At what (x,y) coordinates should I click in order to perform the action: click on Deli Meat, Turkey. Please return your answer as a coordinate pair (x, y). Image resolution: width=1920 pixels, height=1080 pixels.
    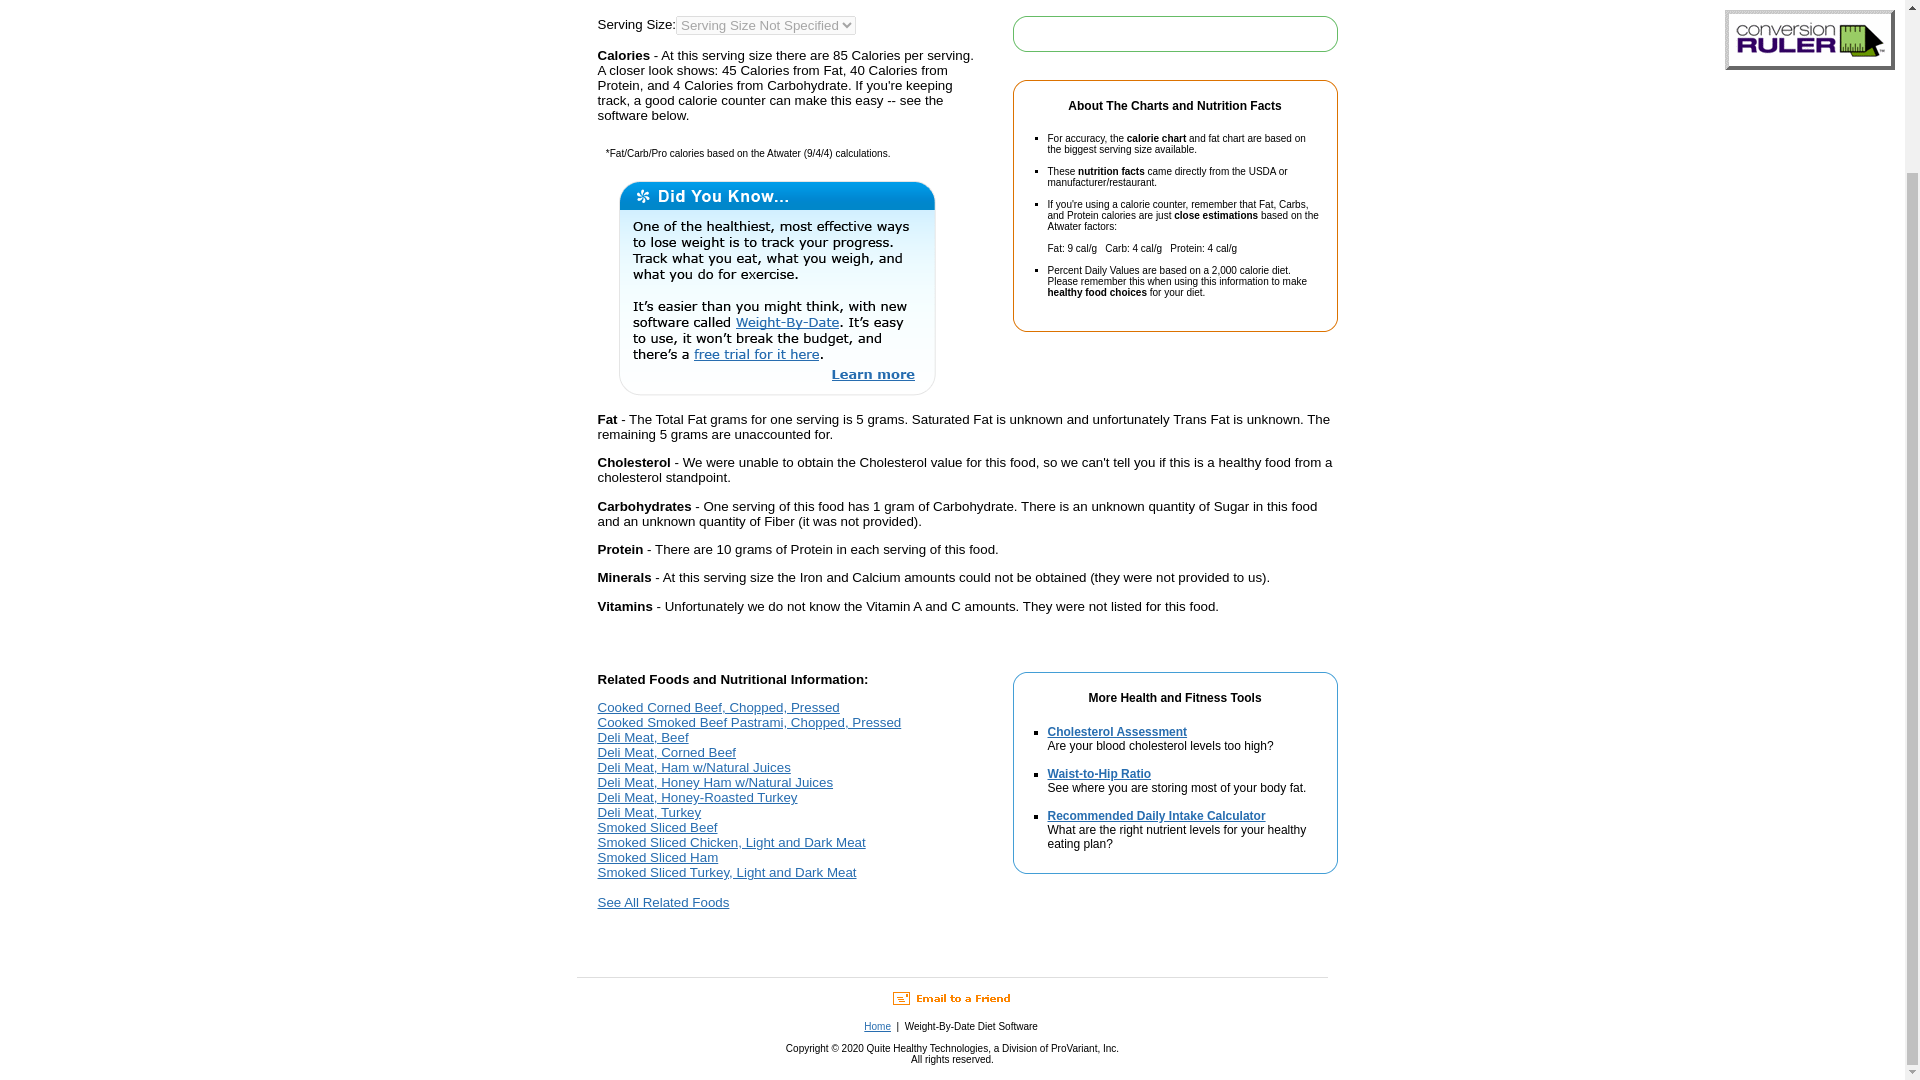
    Looking at the image, I should click on (650, 812).